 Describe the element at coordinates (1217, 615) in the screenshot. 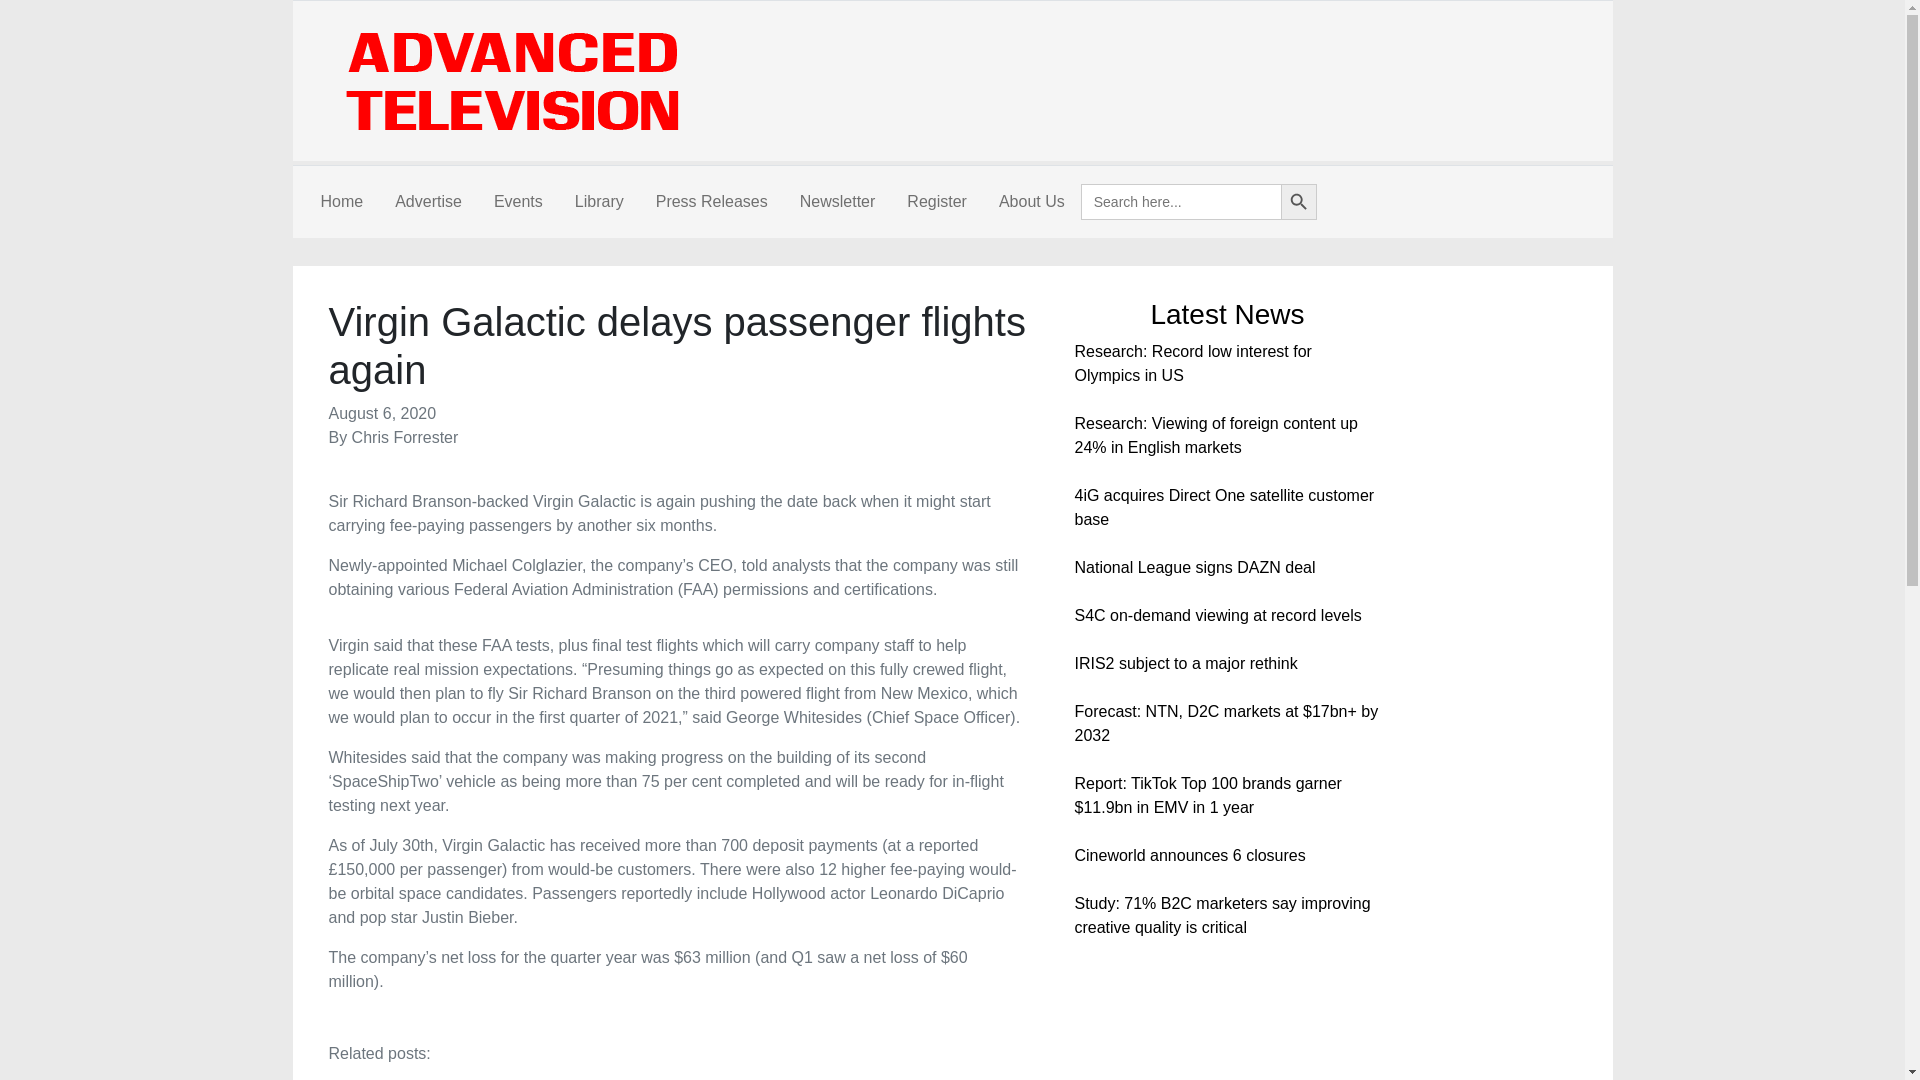

I see `S4C on-demand viewing at record levels` at that location.